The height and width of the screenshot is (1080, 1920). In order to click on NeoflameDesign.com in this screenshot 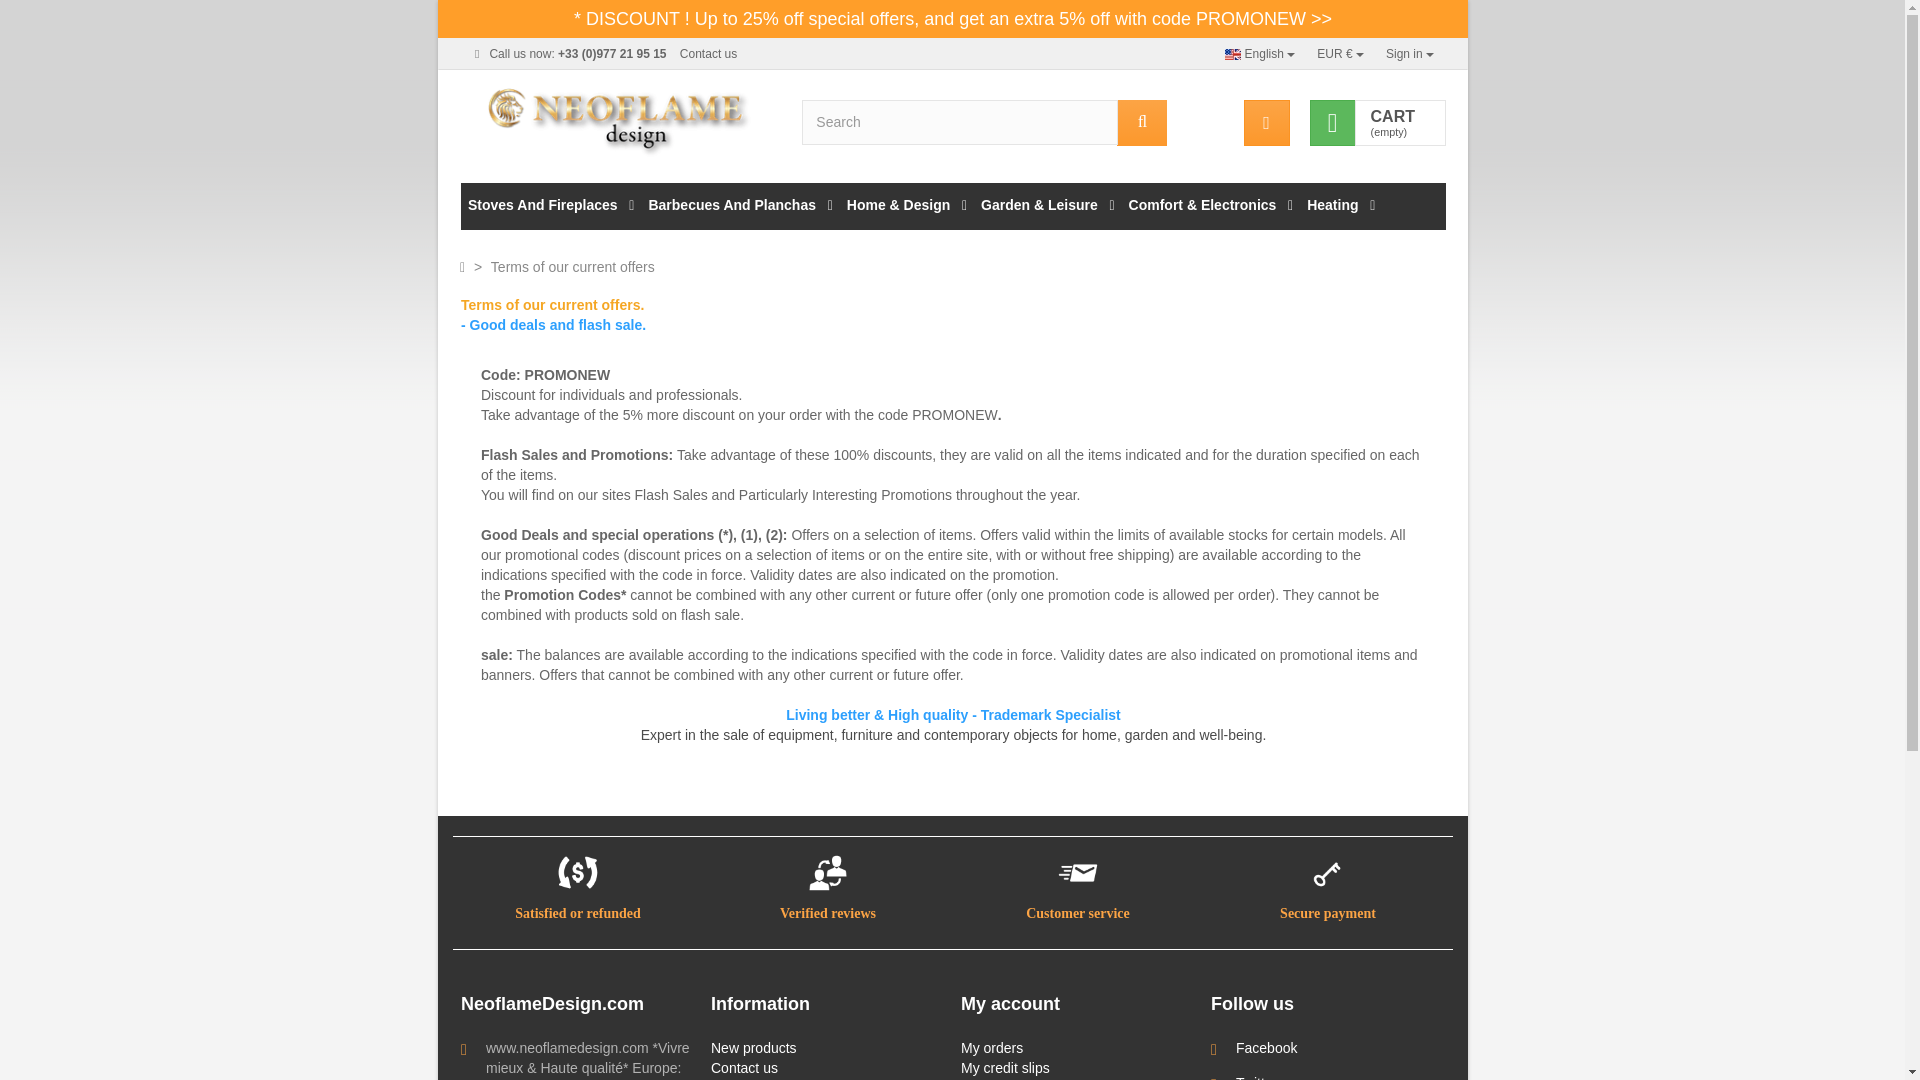, I will do `click(620, 122)`.